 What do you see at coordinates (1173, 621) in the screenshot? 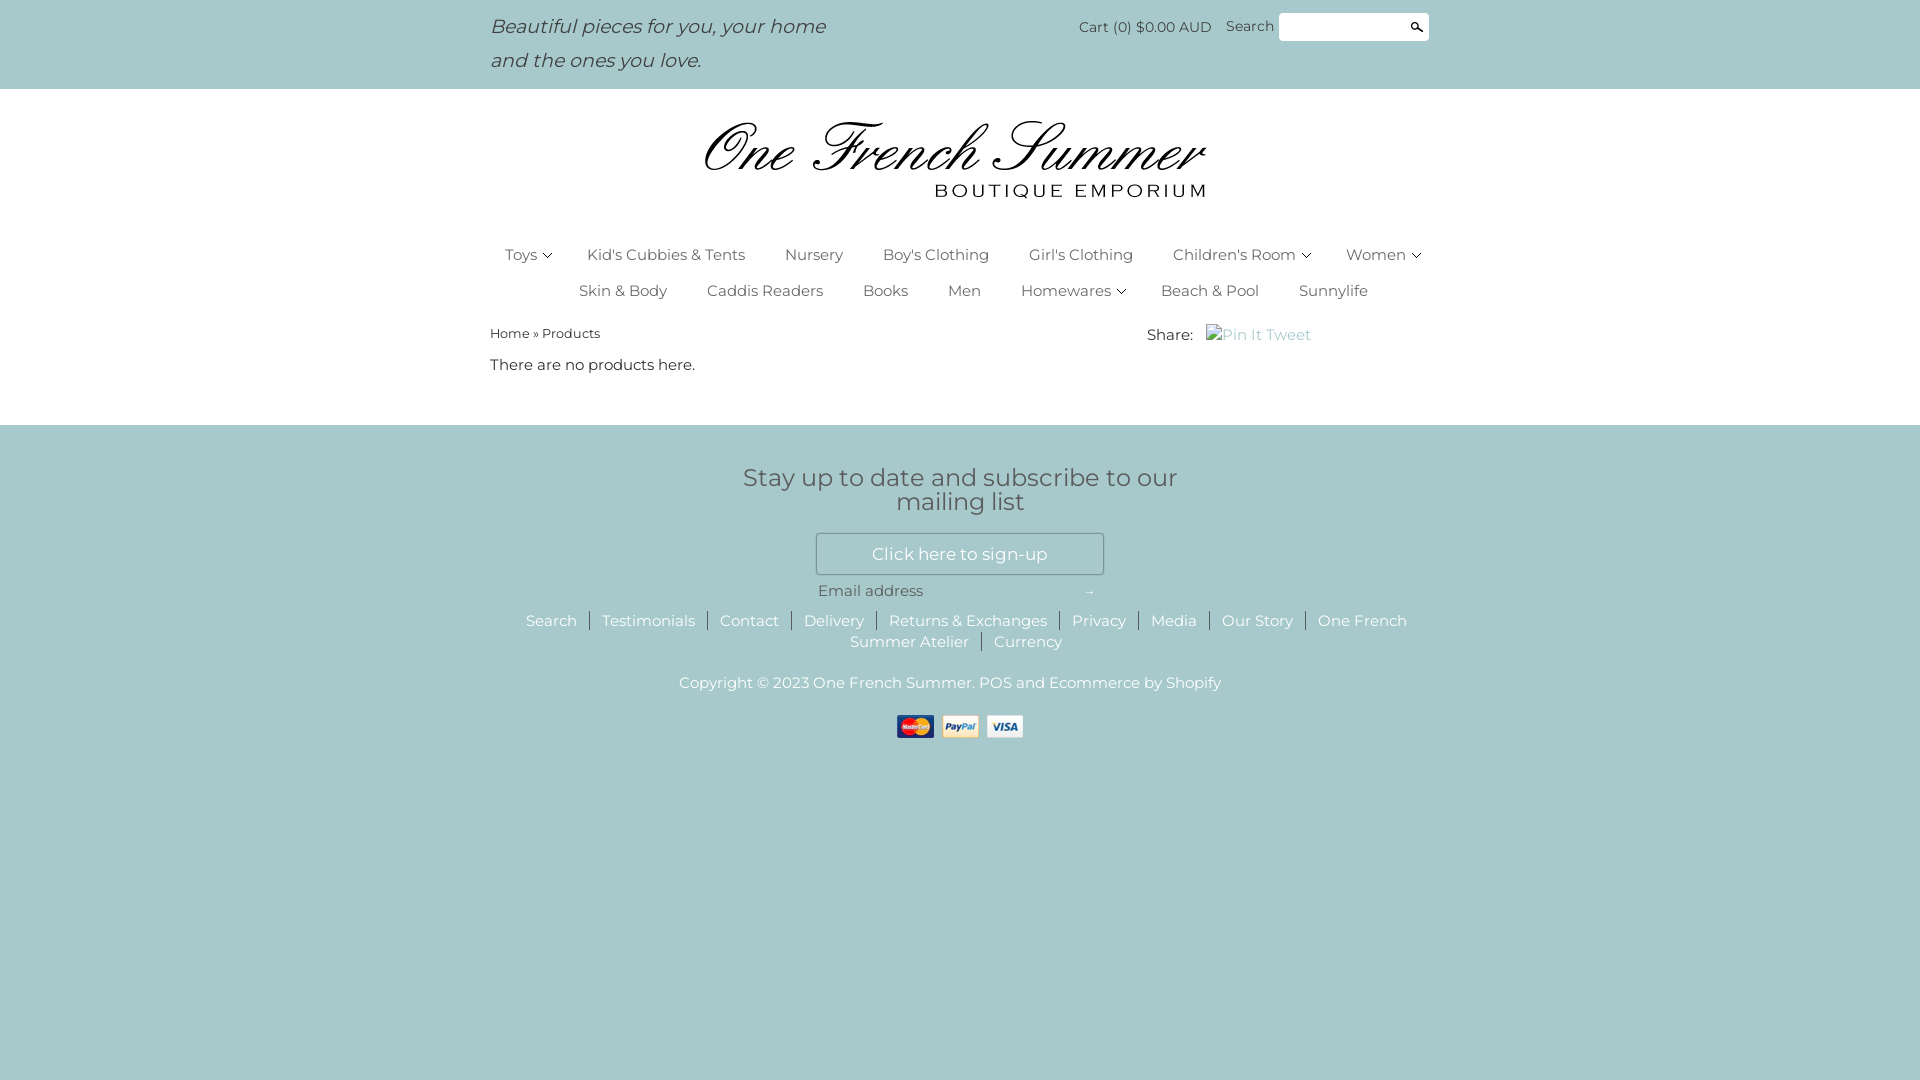
I see `Media` at bounding box center [1173, 621].